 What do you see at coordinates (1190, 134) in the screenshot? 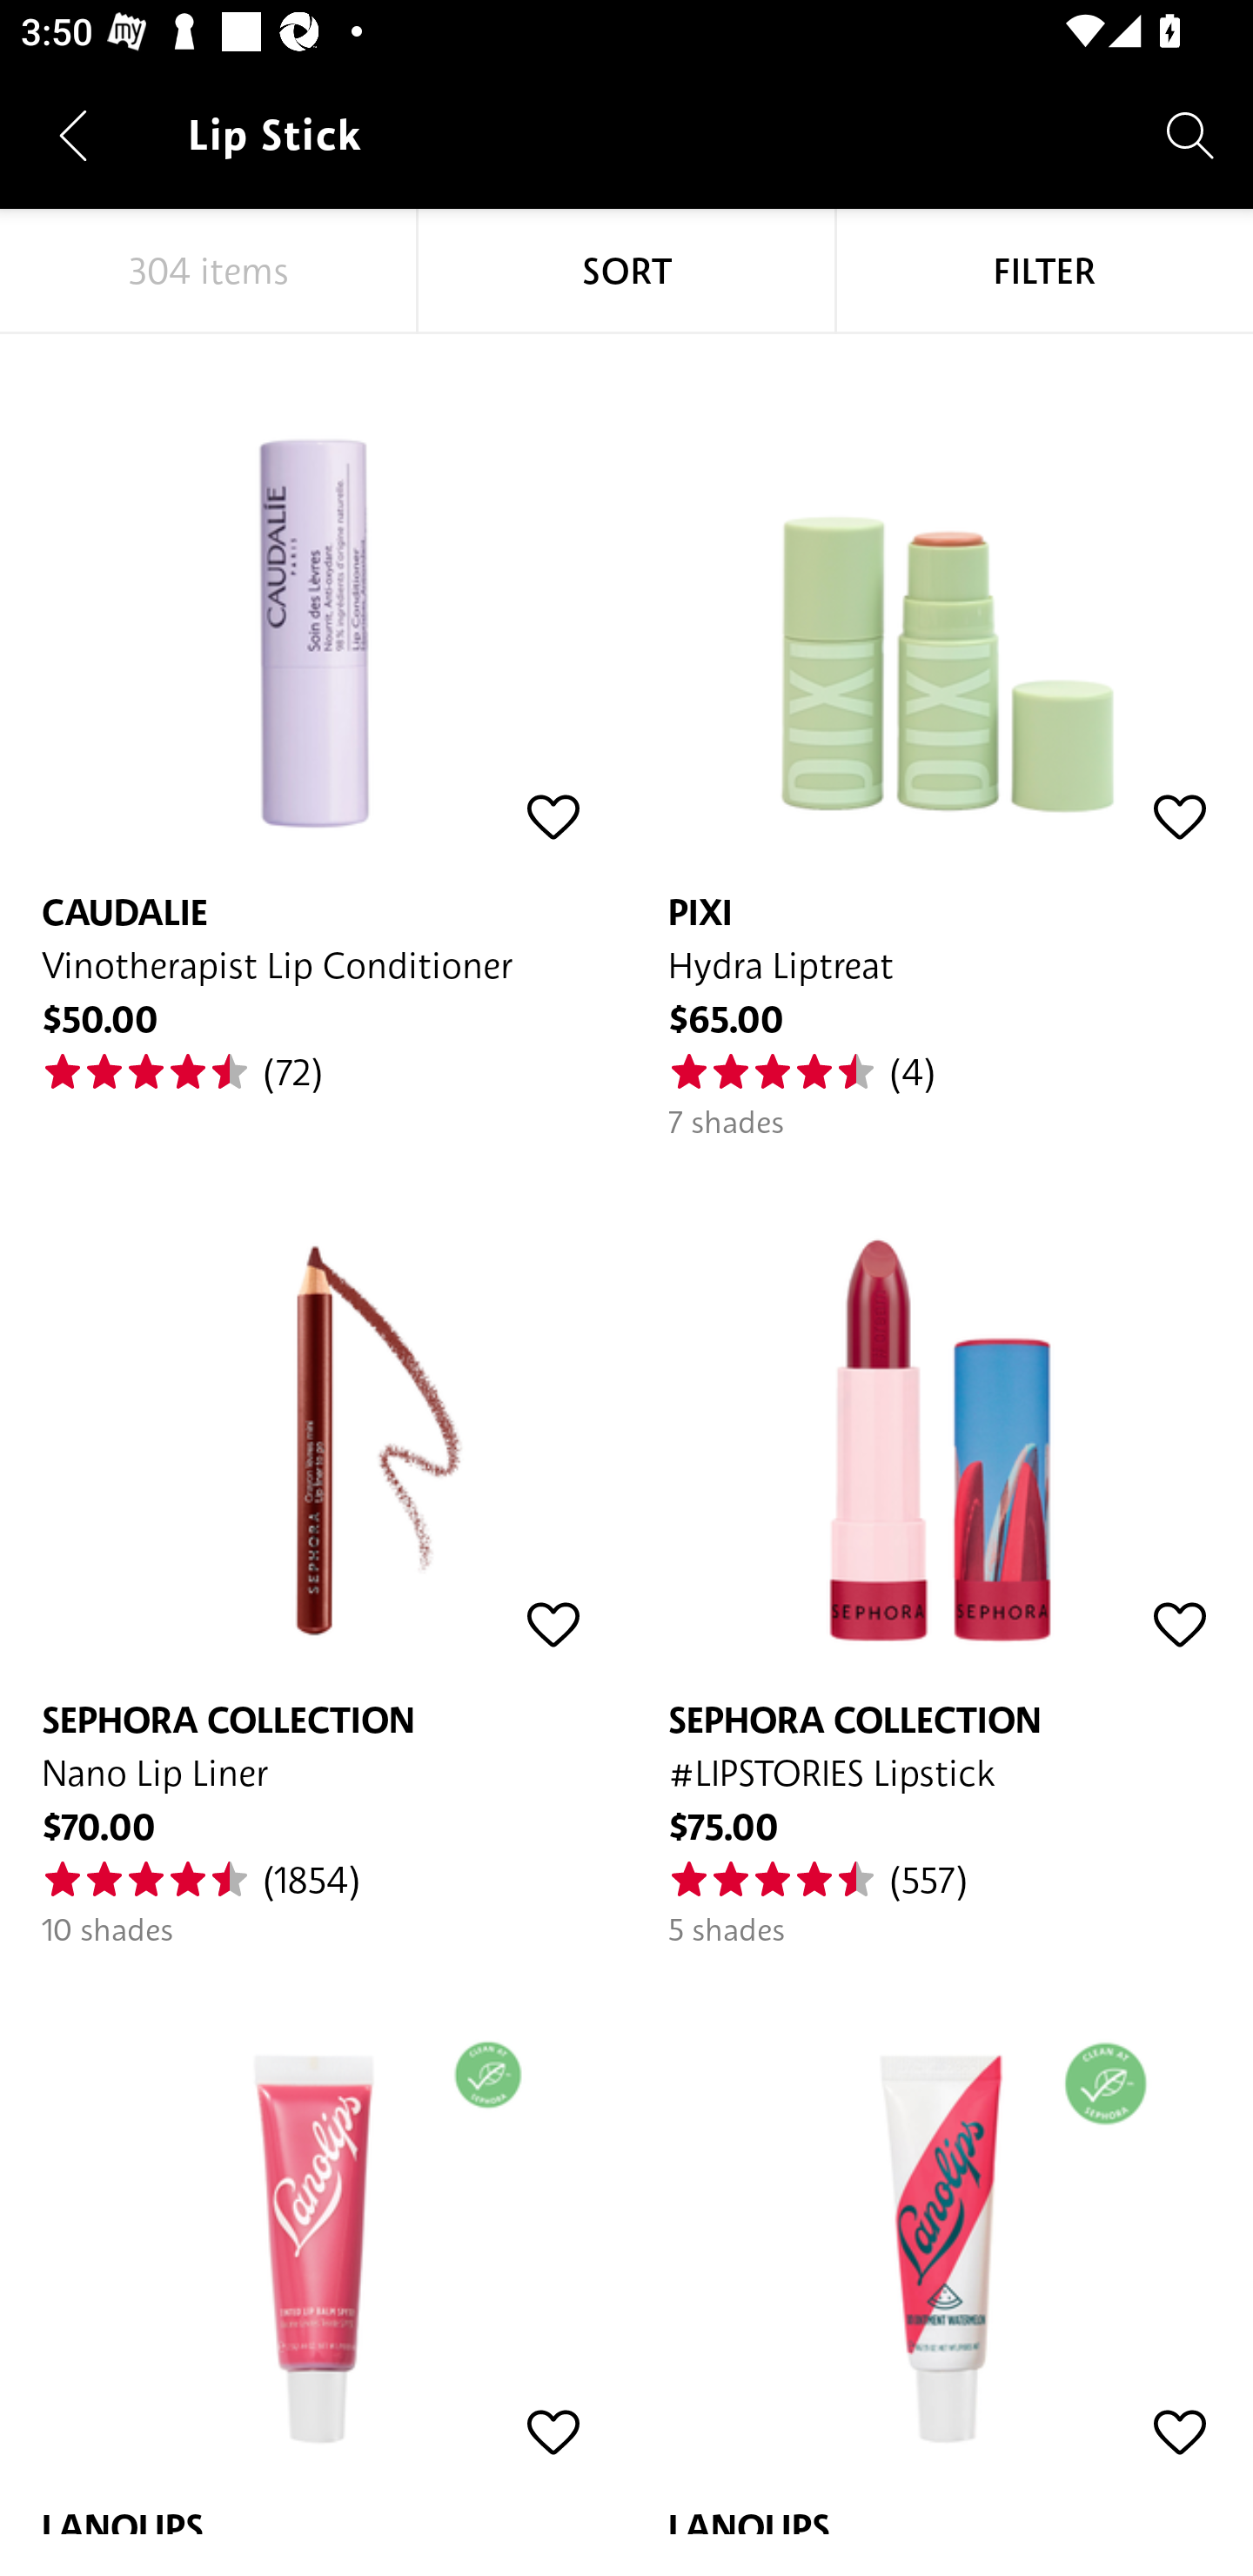
I see `Search` at bounding box center [1190, 134].